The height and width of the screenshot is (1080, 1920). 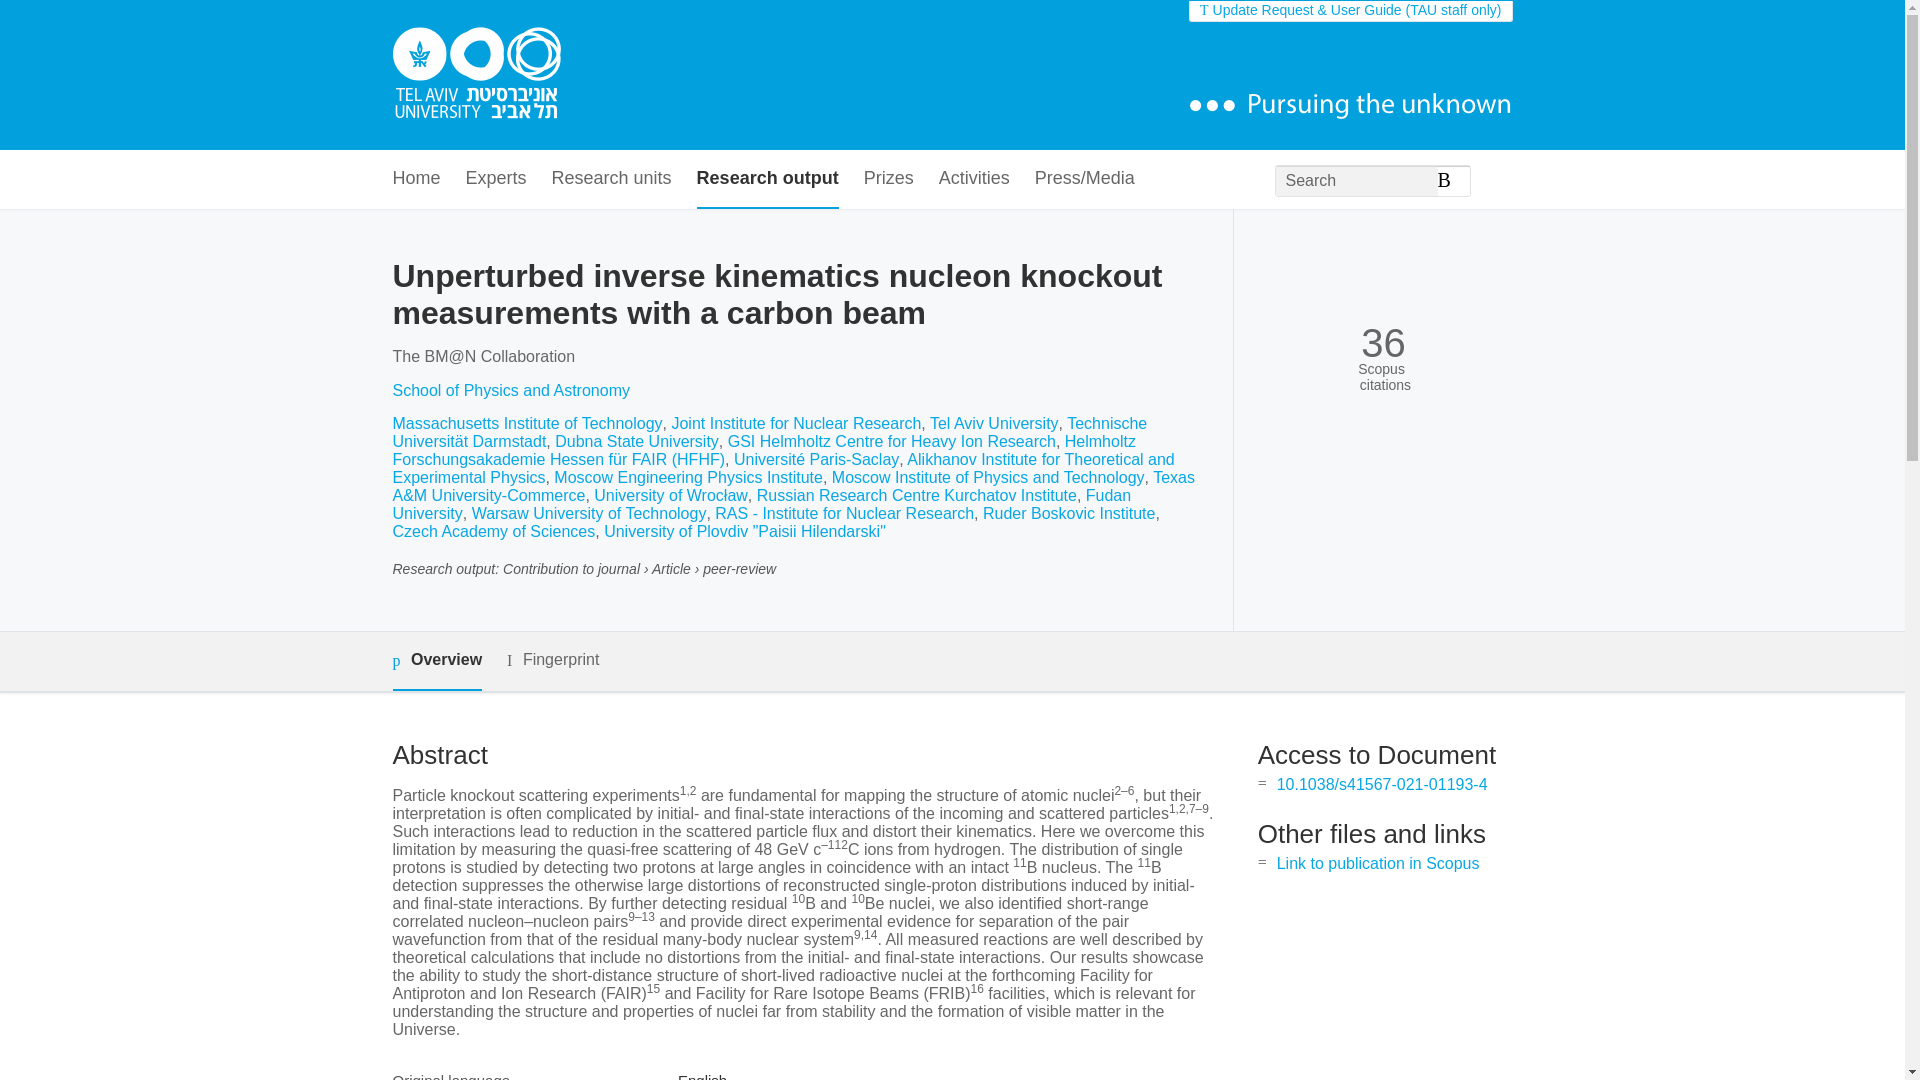 I want to click on Warsaw University of Technology, so click(x=589, y=513).